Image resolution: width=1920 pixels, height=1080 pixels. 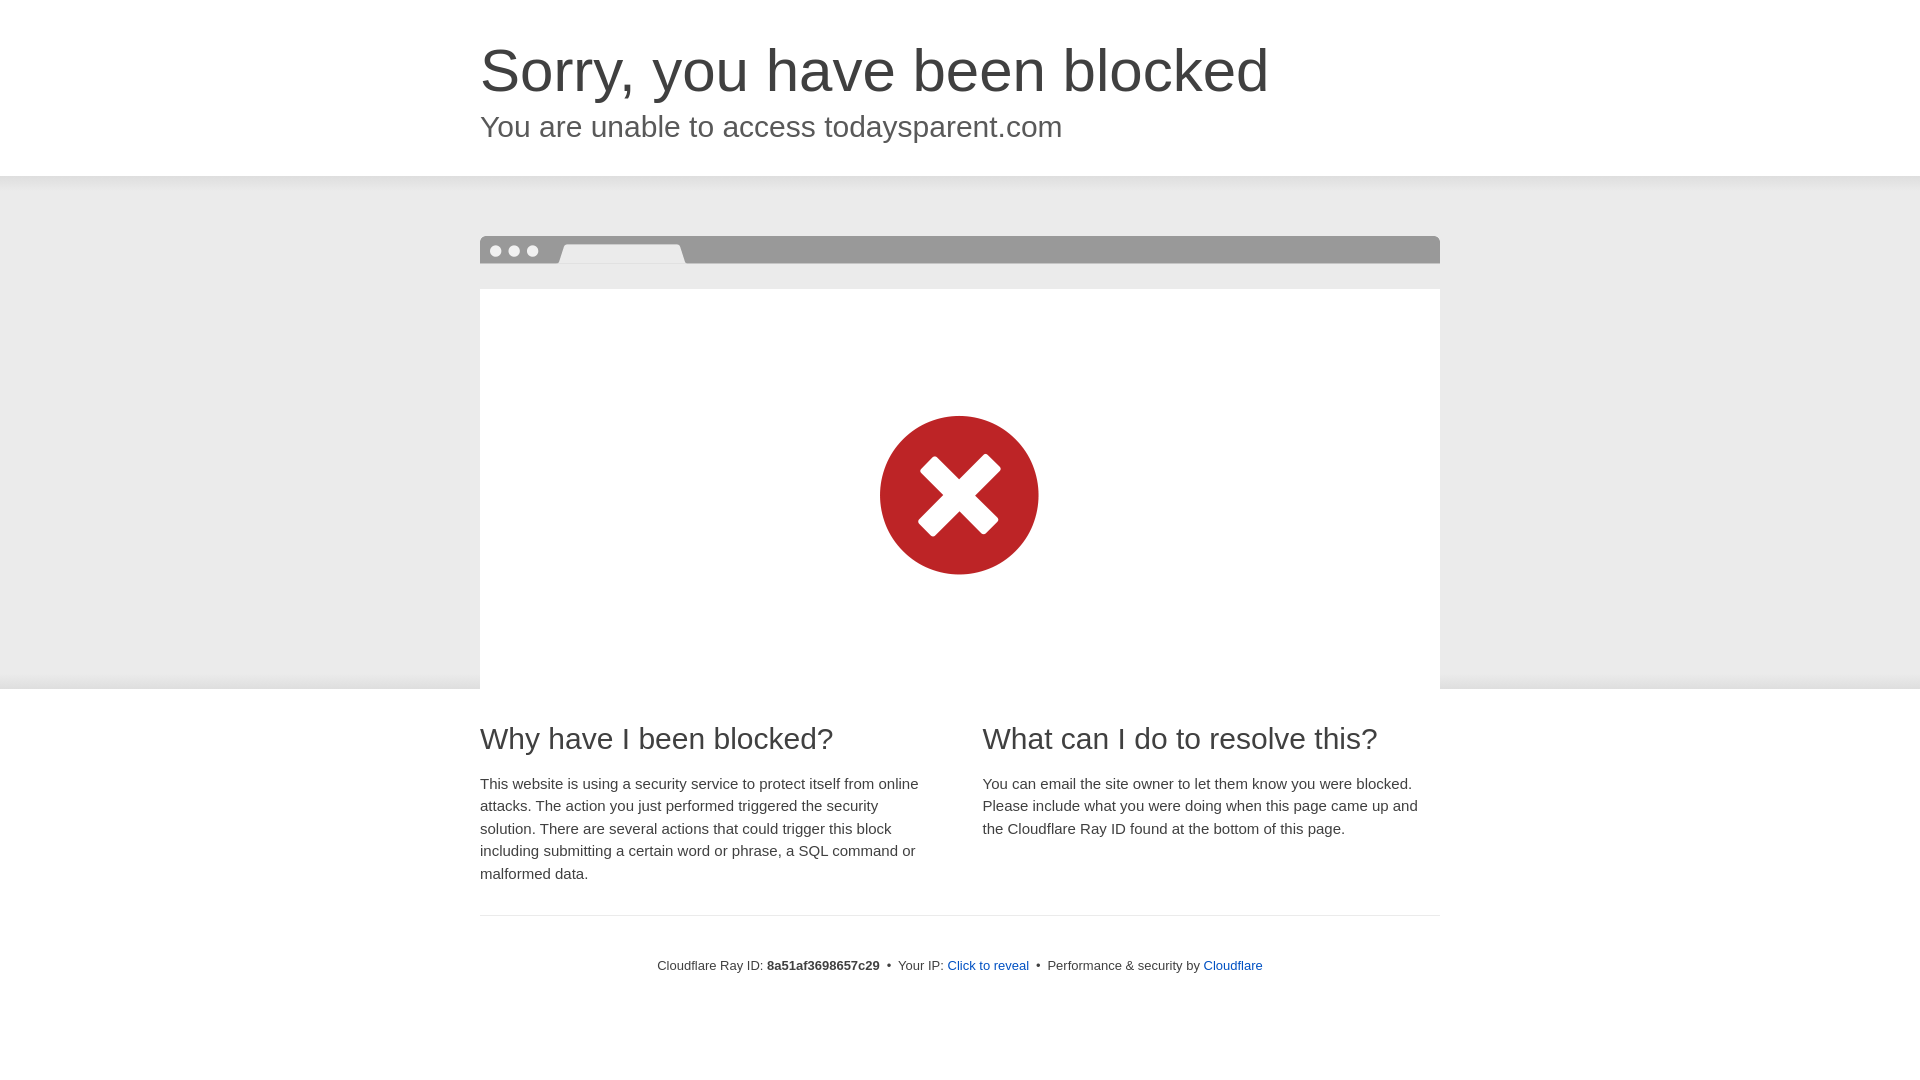 I want to click on Cloudflare, so click(x=1233, y=965).